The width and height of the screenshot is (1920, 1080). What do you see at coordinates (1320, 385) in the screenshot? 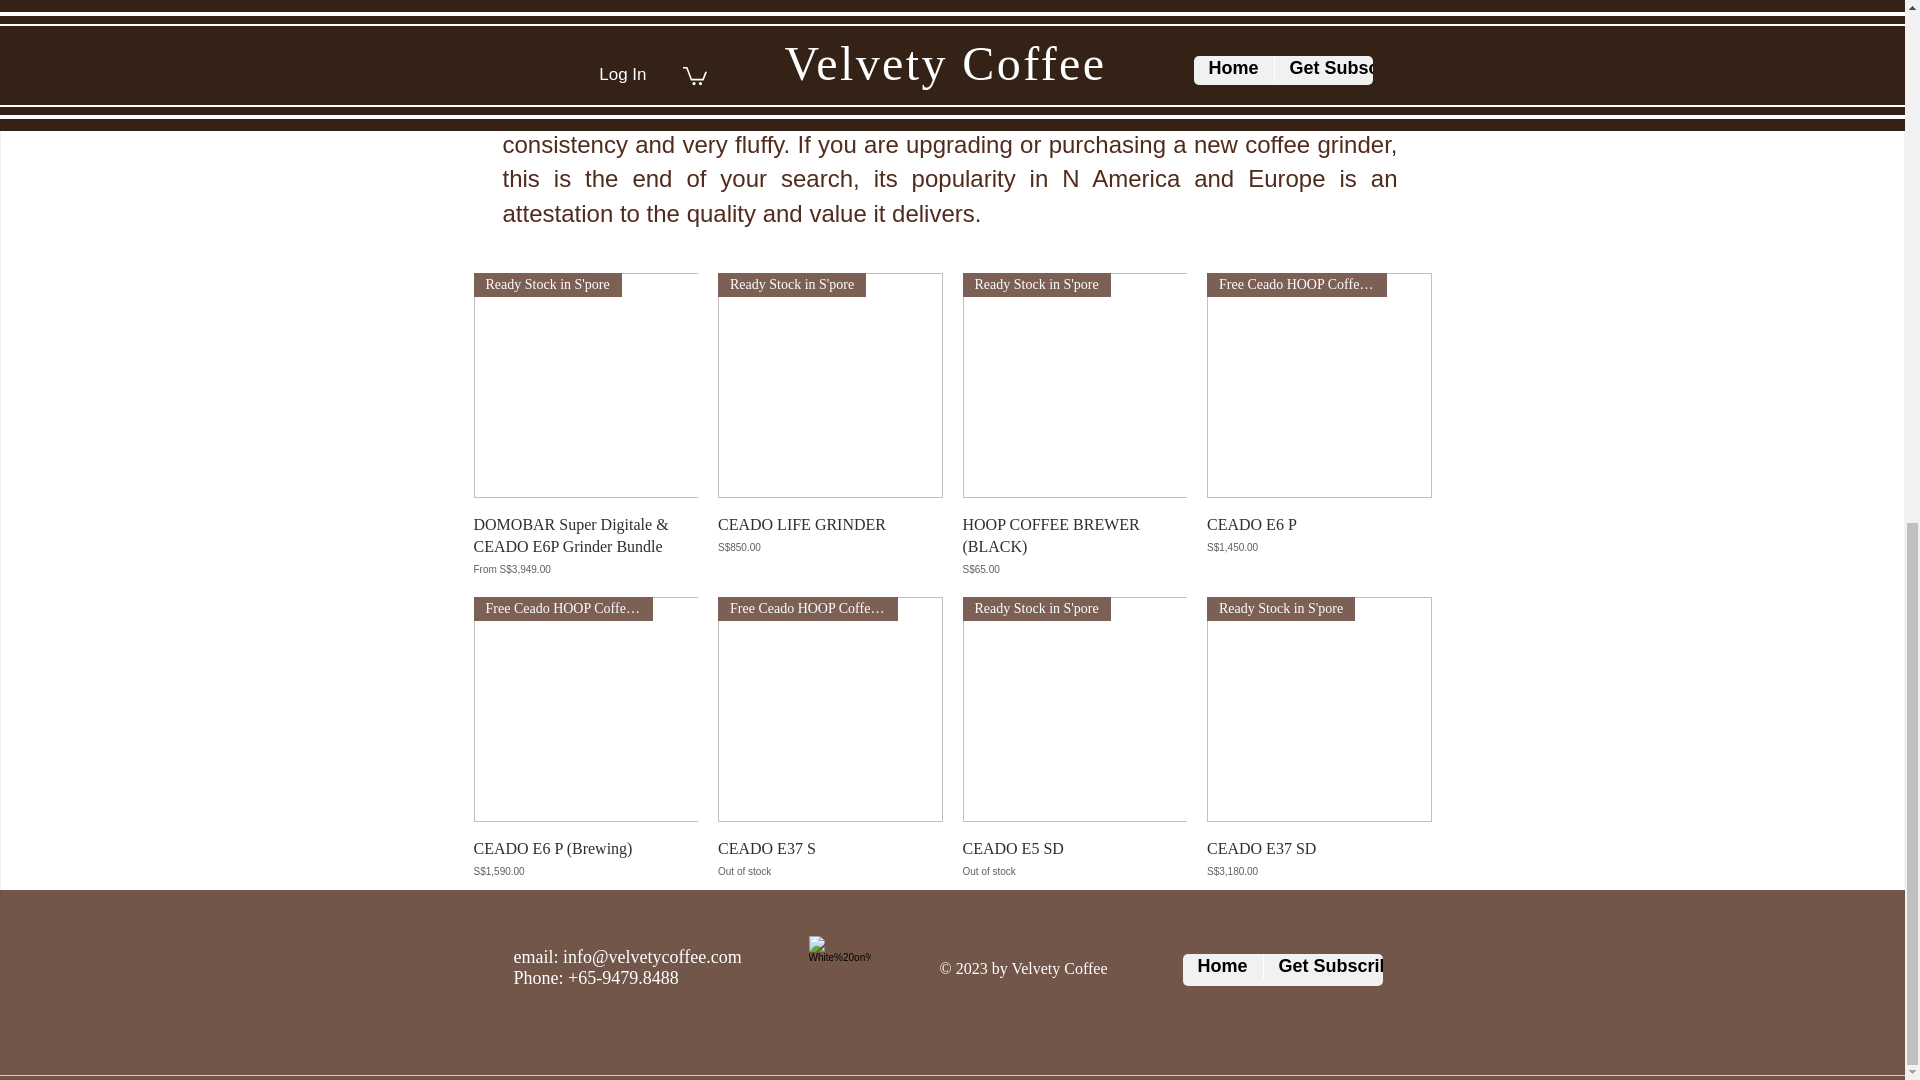
I see `Free Ceado HOOP Coffee Brewer` at bounding box center [1320, 385].